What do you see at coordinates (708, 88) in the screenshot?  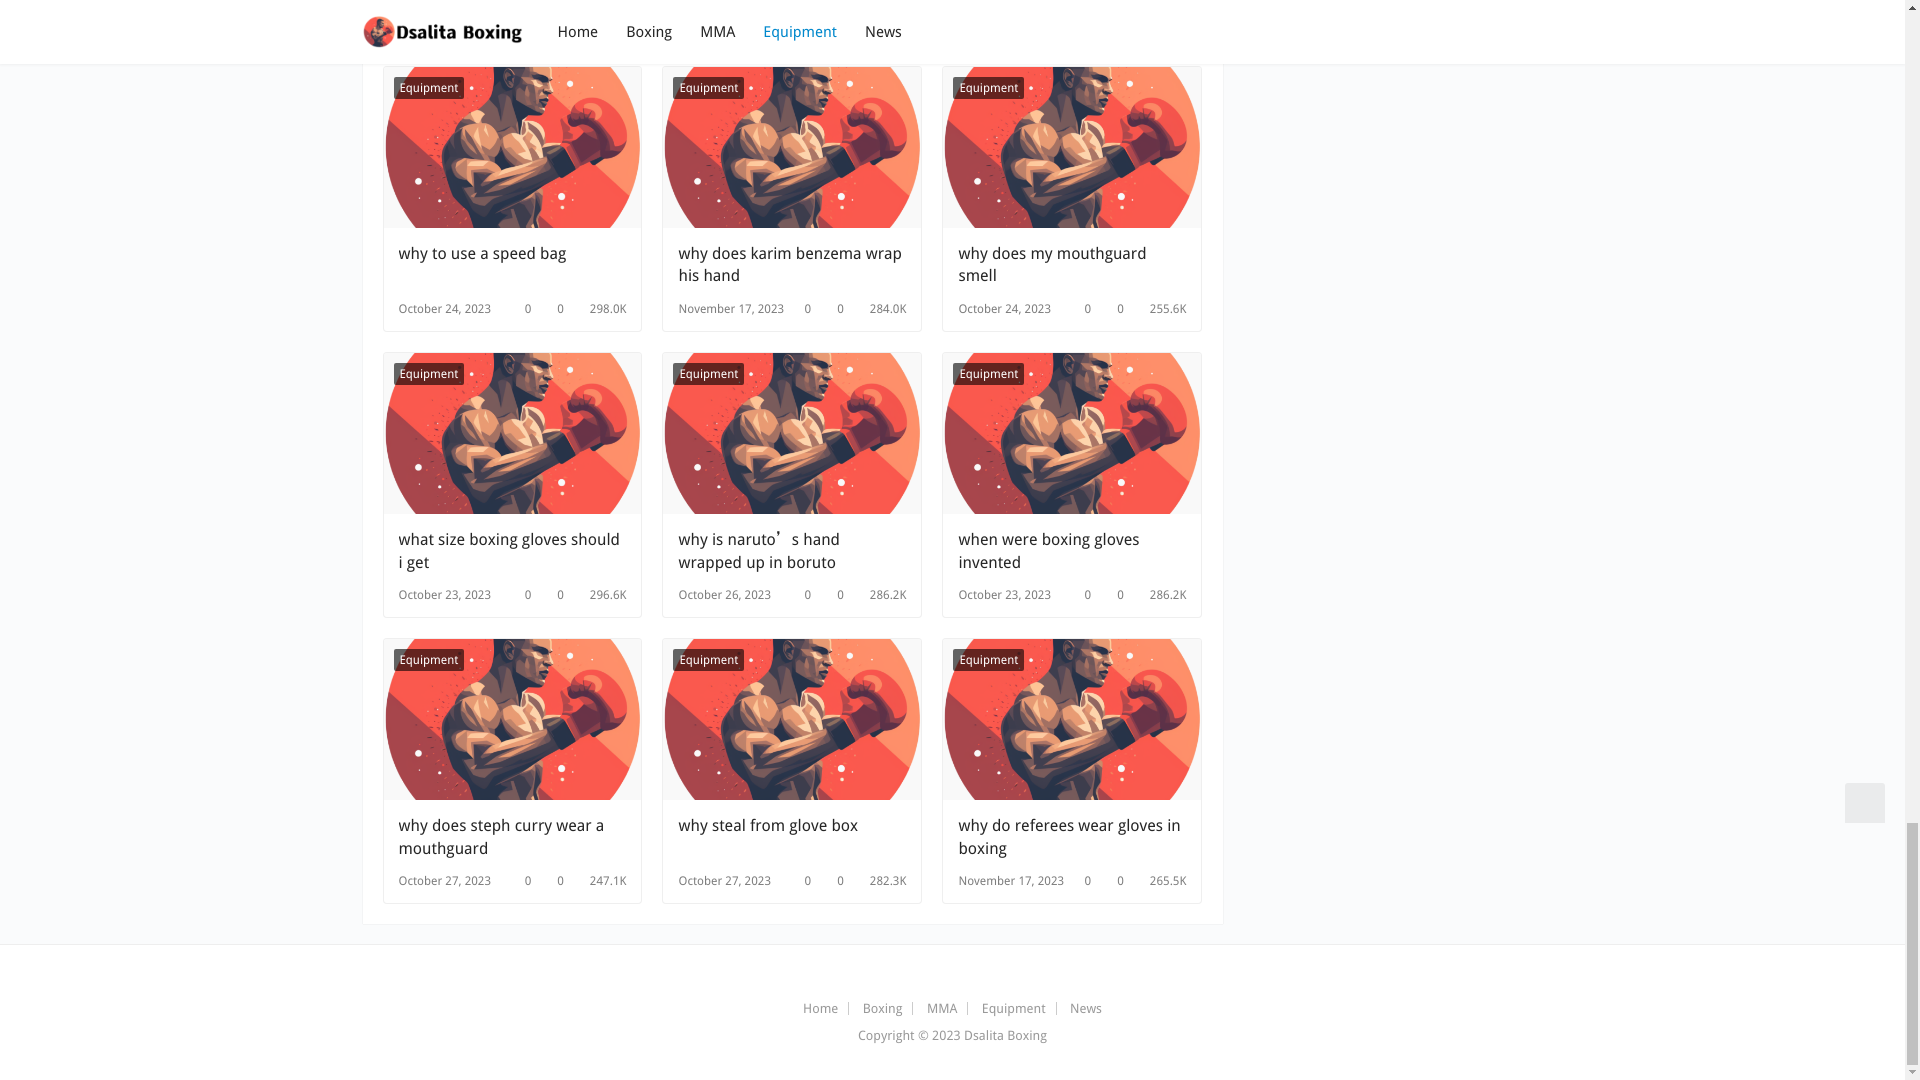 I see `Equipment` at bounding box center [708, 88].